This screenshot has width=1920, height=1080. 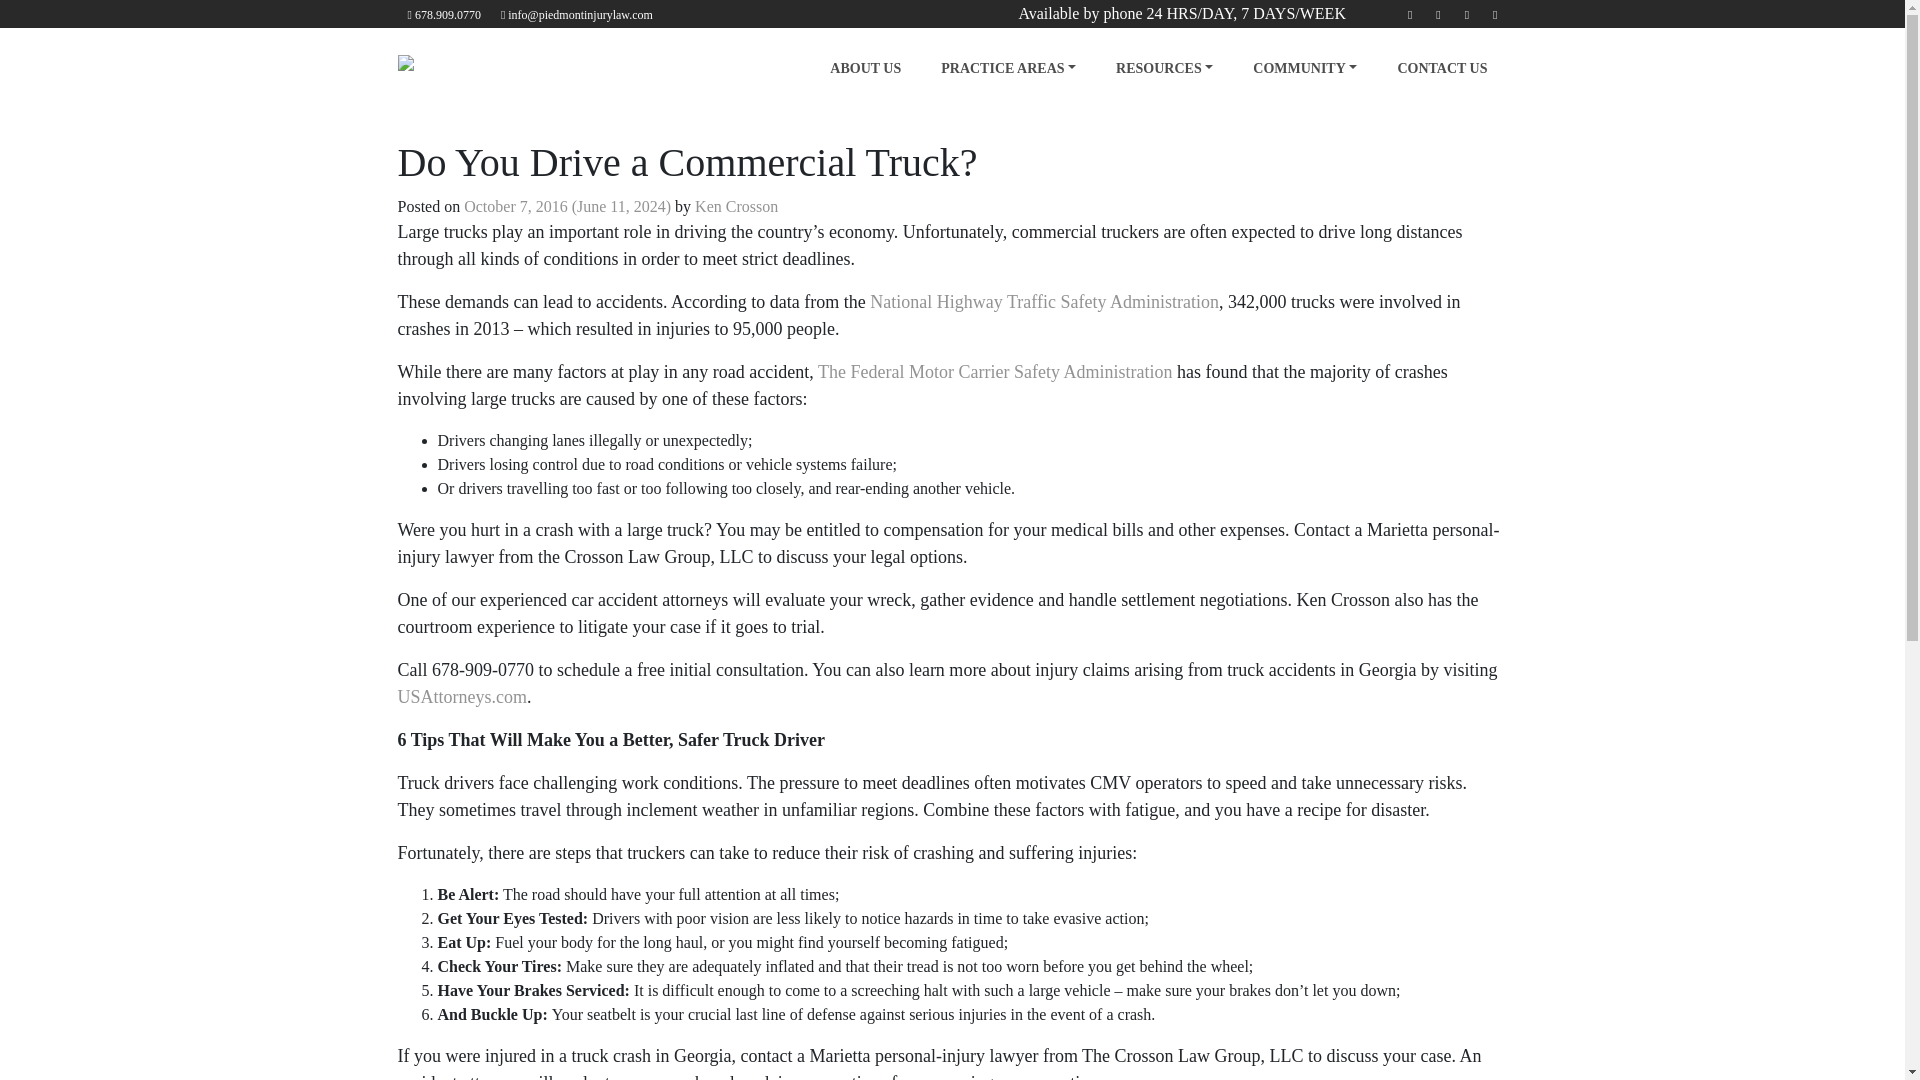 I want to click on The Federal Motor Carrier Safety Administration, so click(x=994, y=372).